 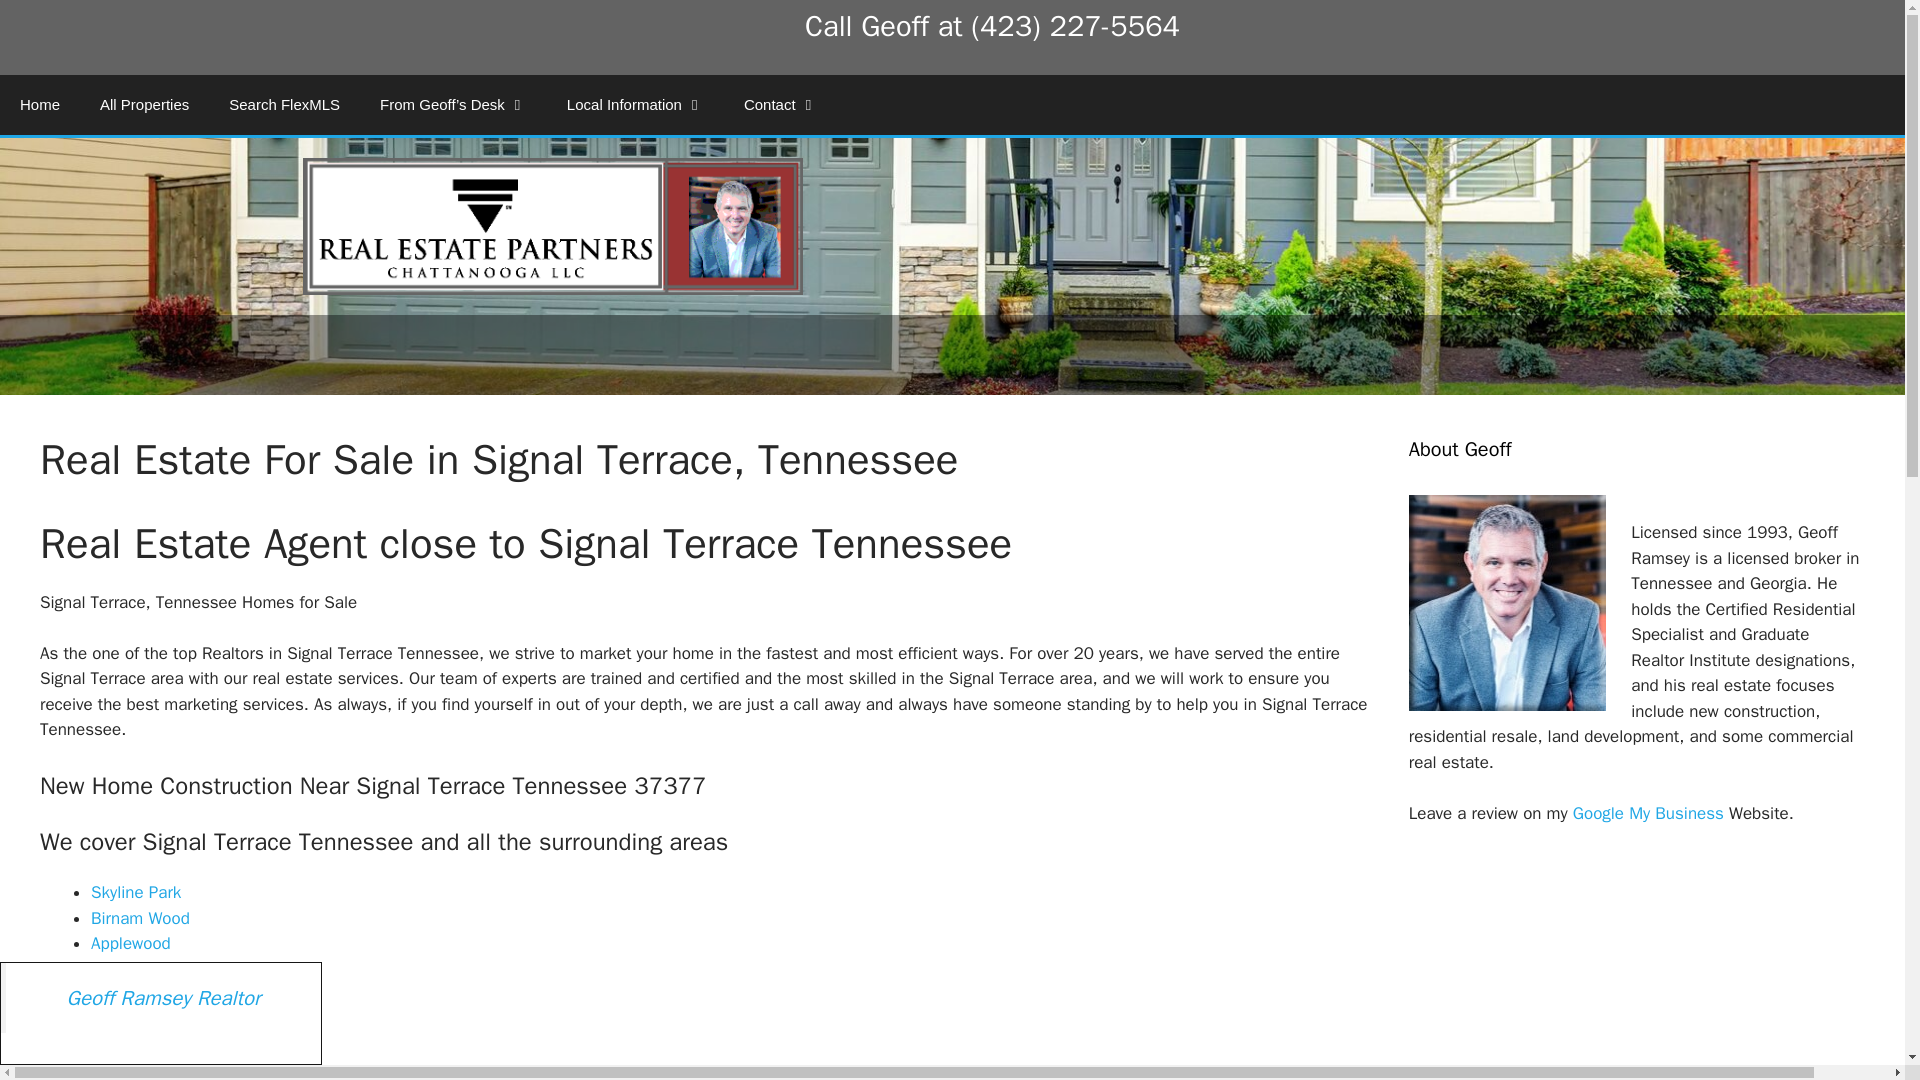 What do you see at coordinates (140, 918) in the screenshot?
I see `Birnam Wood` at bounding box center [140, 918].